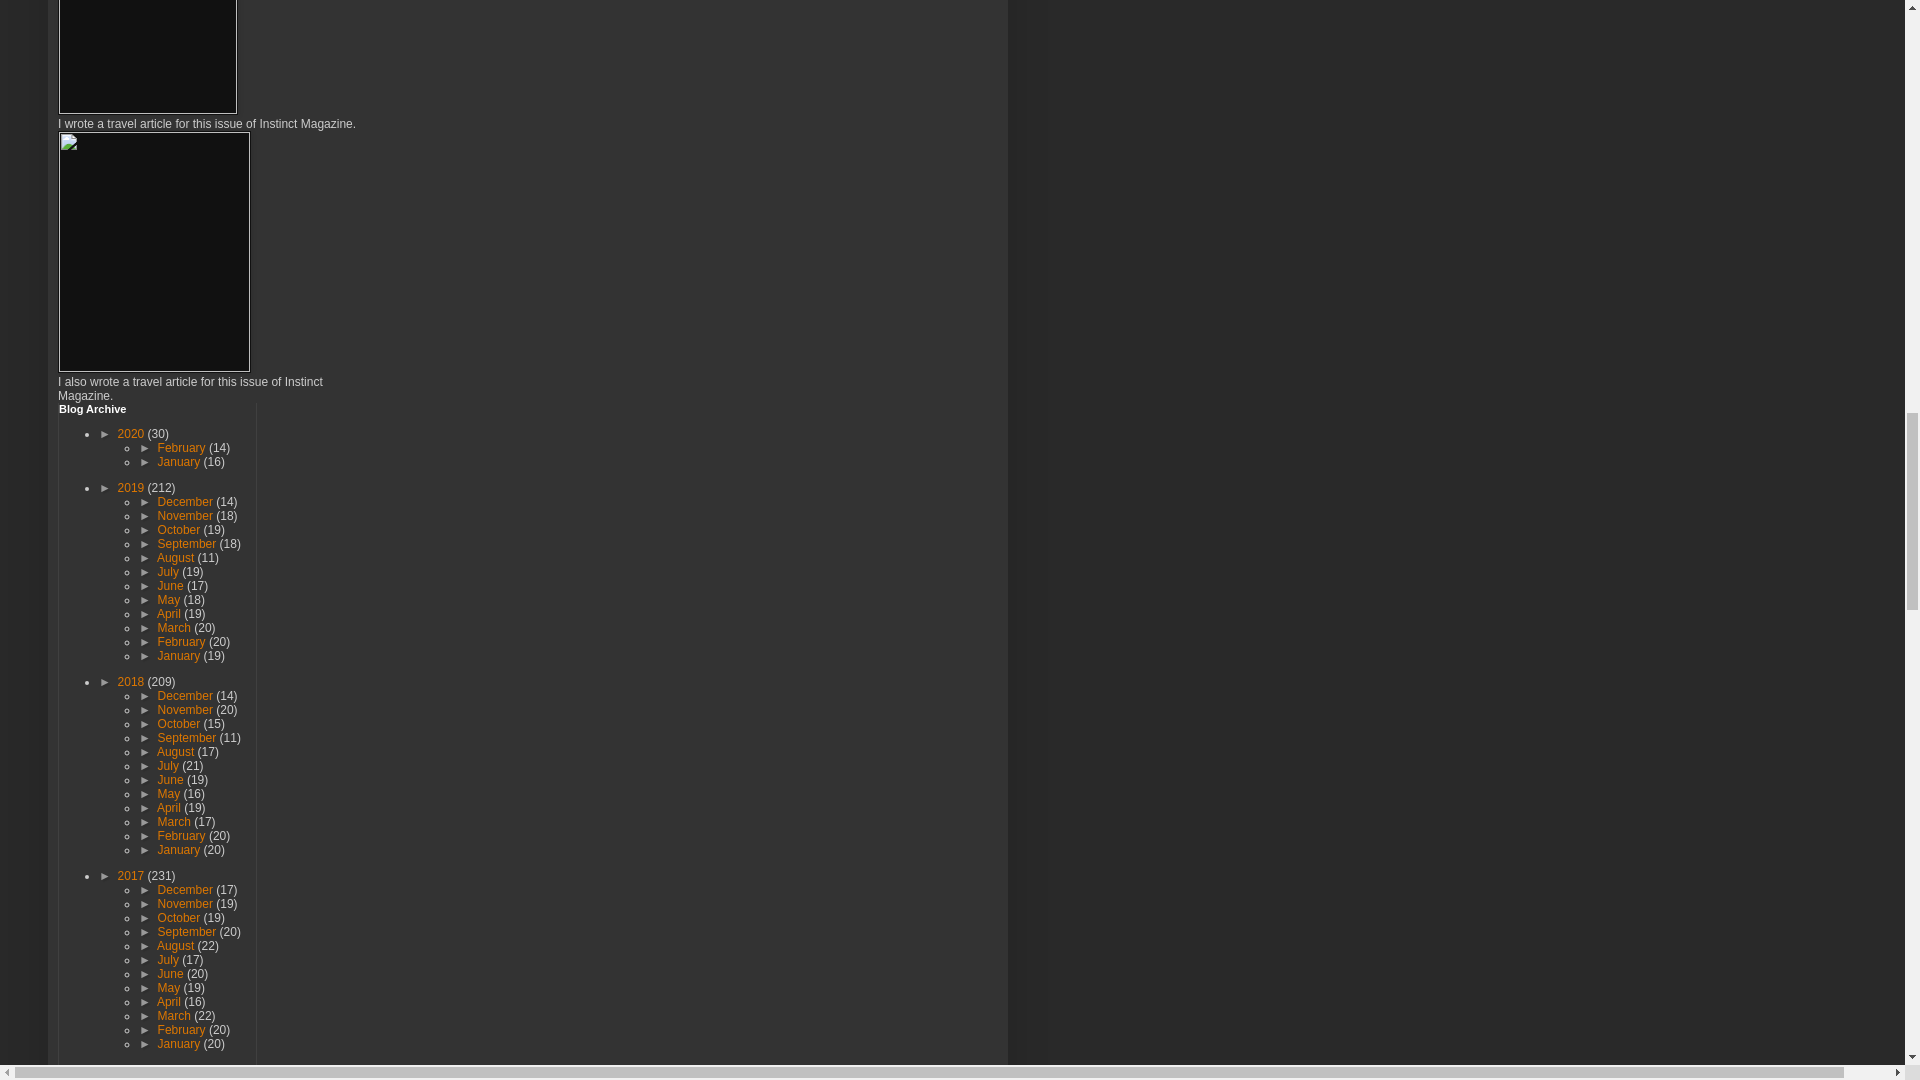 This screenshot has width=1920, height=1080. I want to click on February, so click(183, 447).